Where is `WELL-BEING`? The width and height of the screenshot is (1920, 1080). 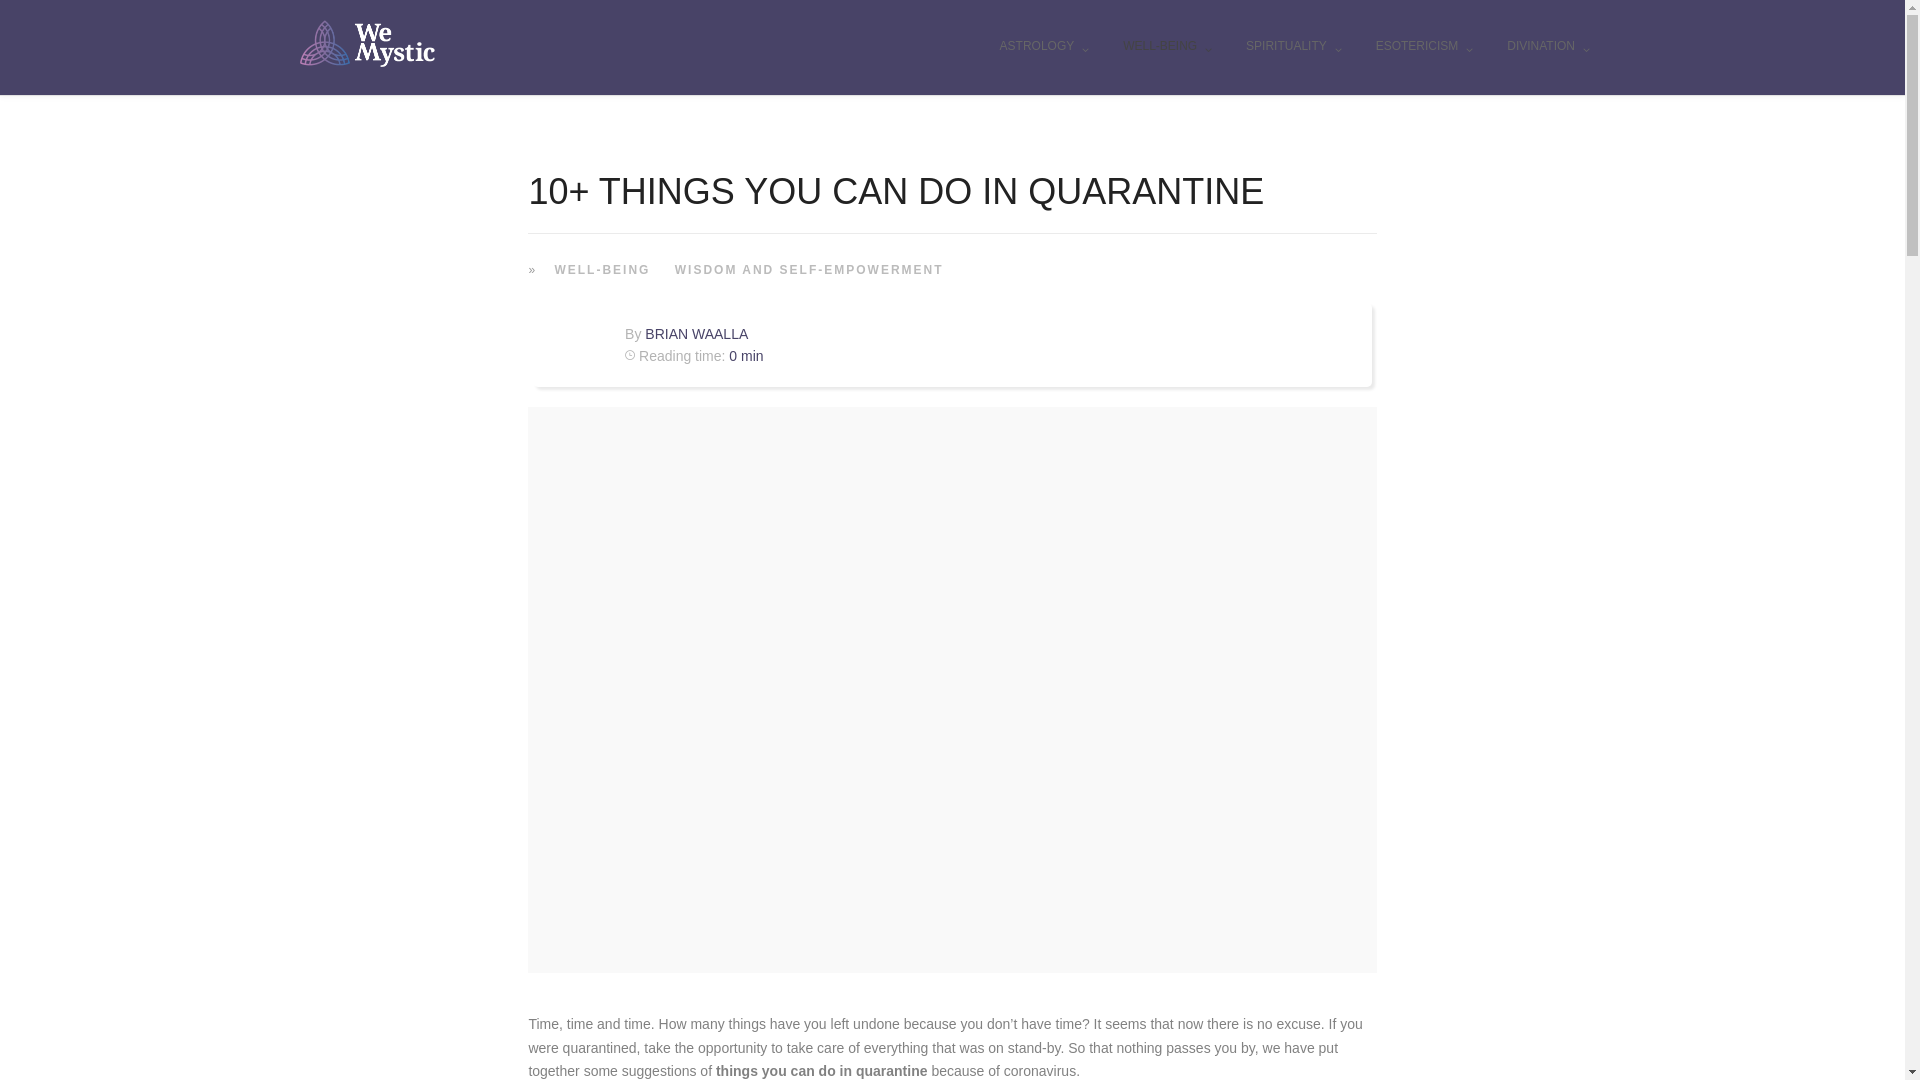
WELL-BEING is located at coordinates (598, 268).